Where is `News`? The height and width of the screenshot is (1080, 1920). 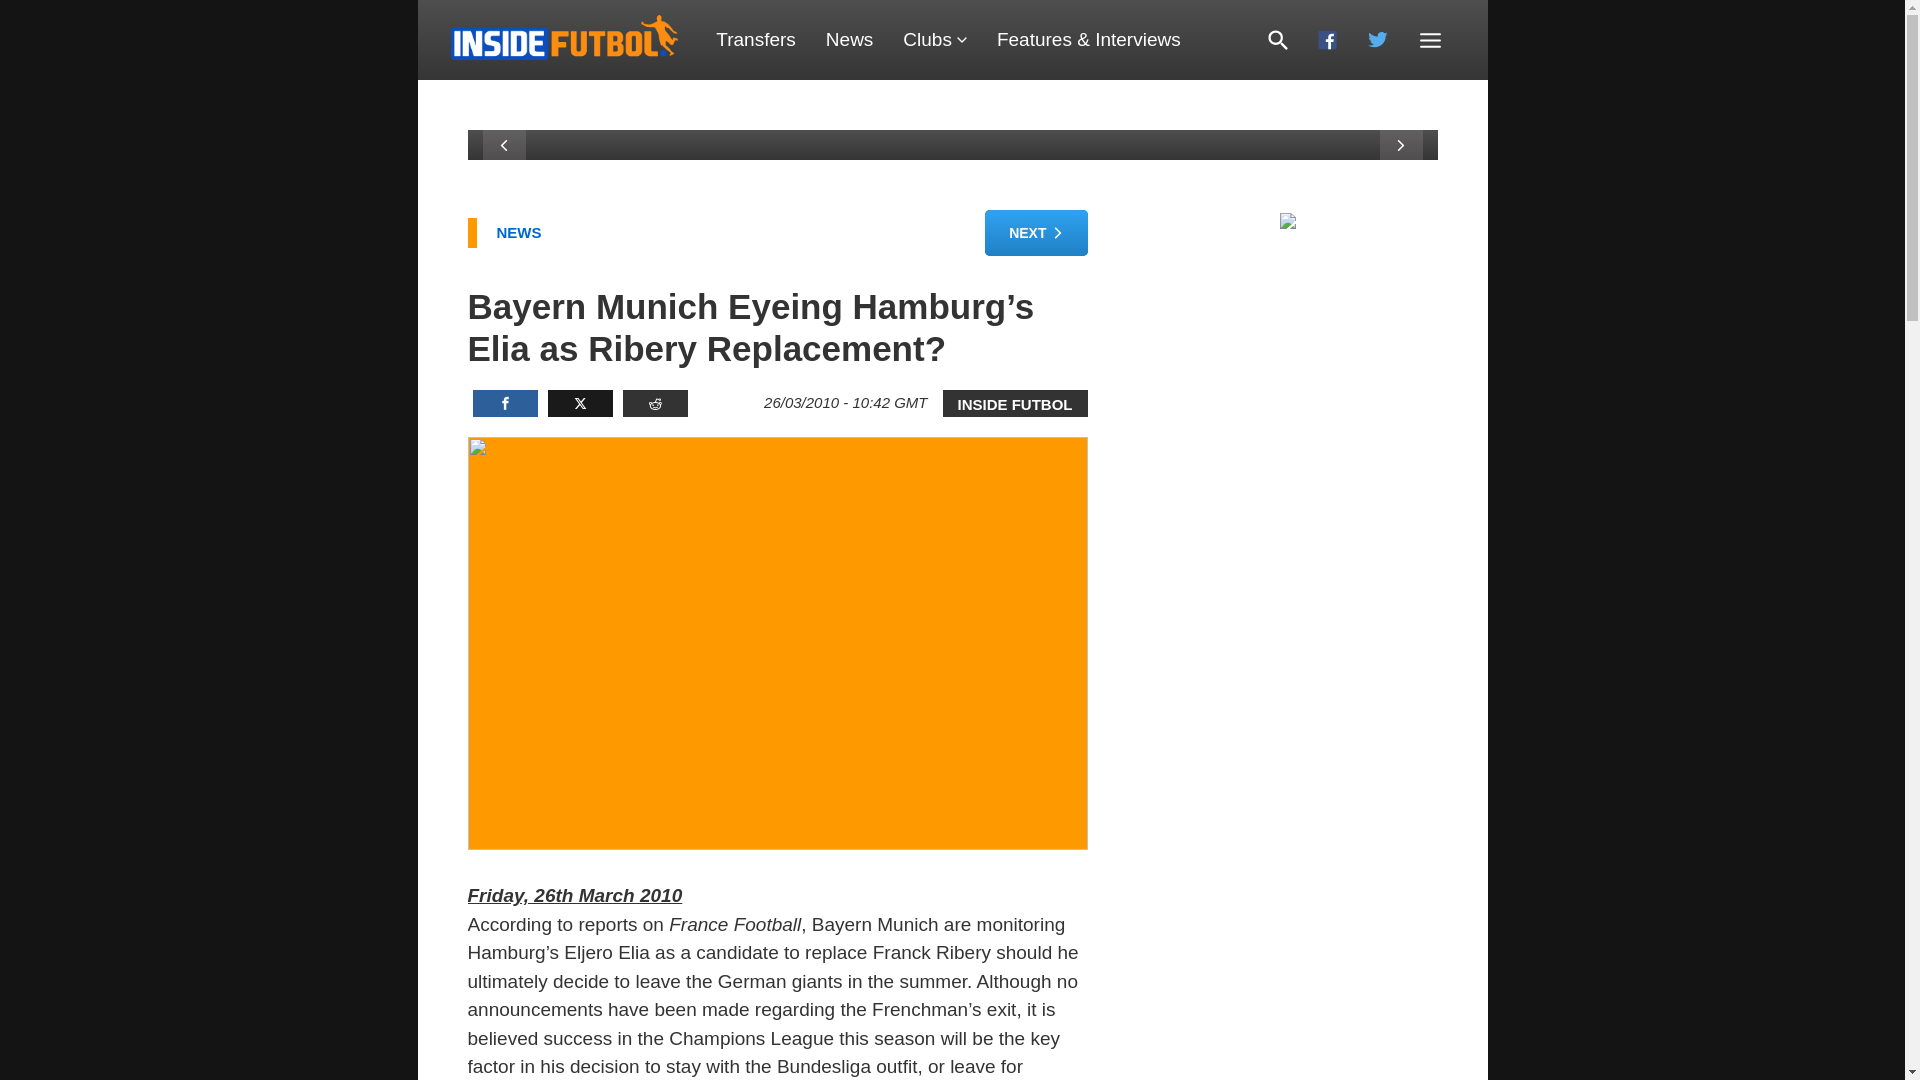 News is located at coordinates (849, 40).